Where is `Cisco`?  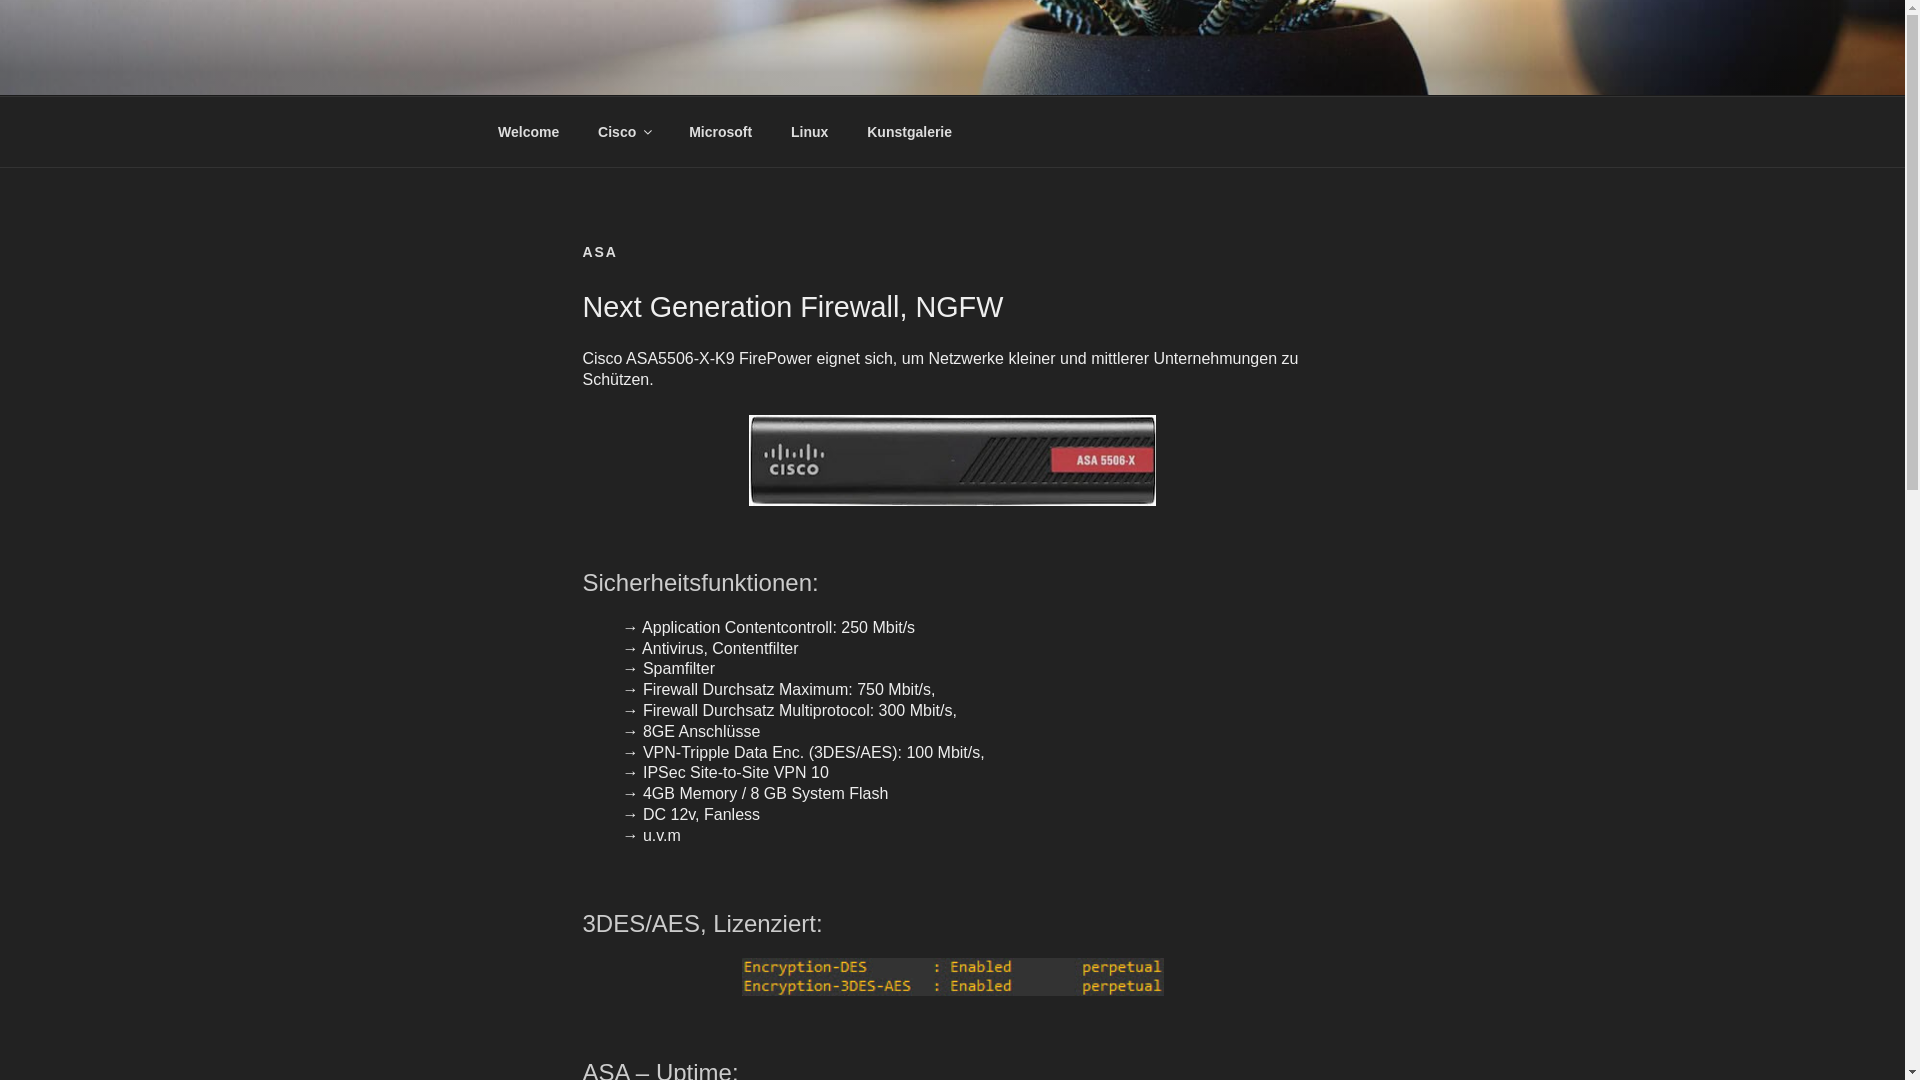 Cisco is located at coordinates (624, 132).